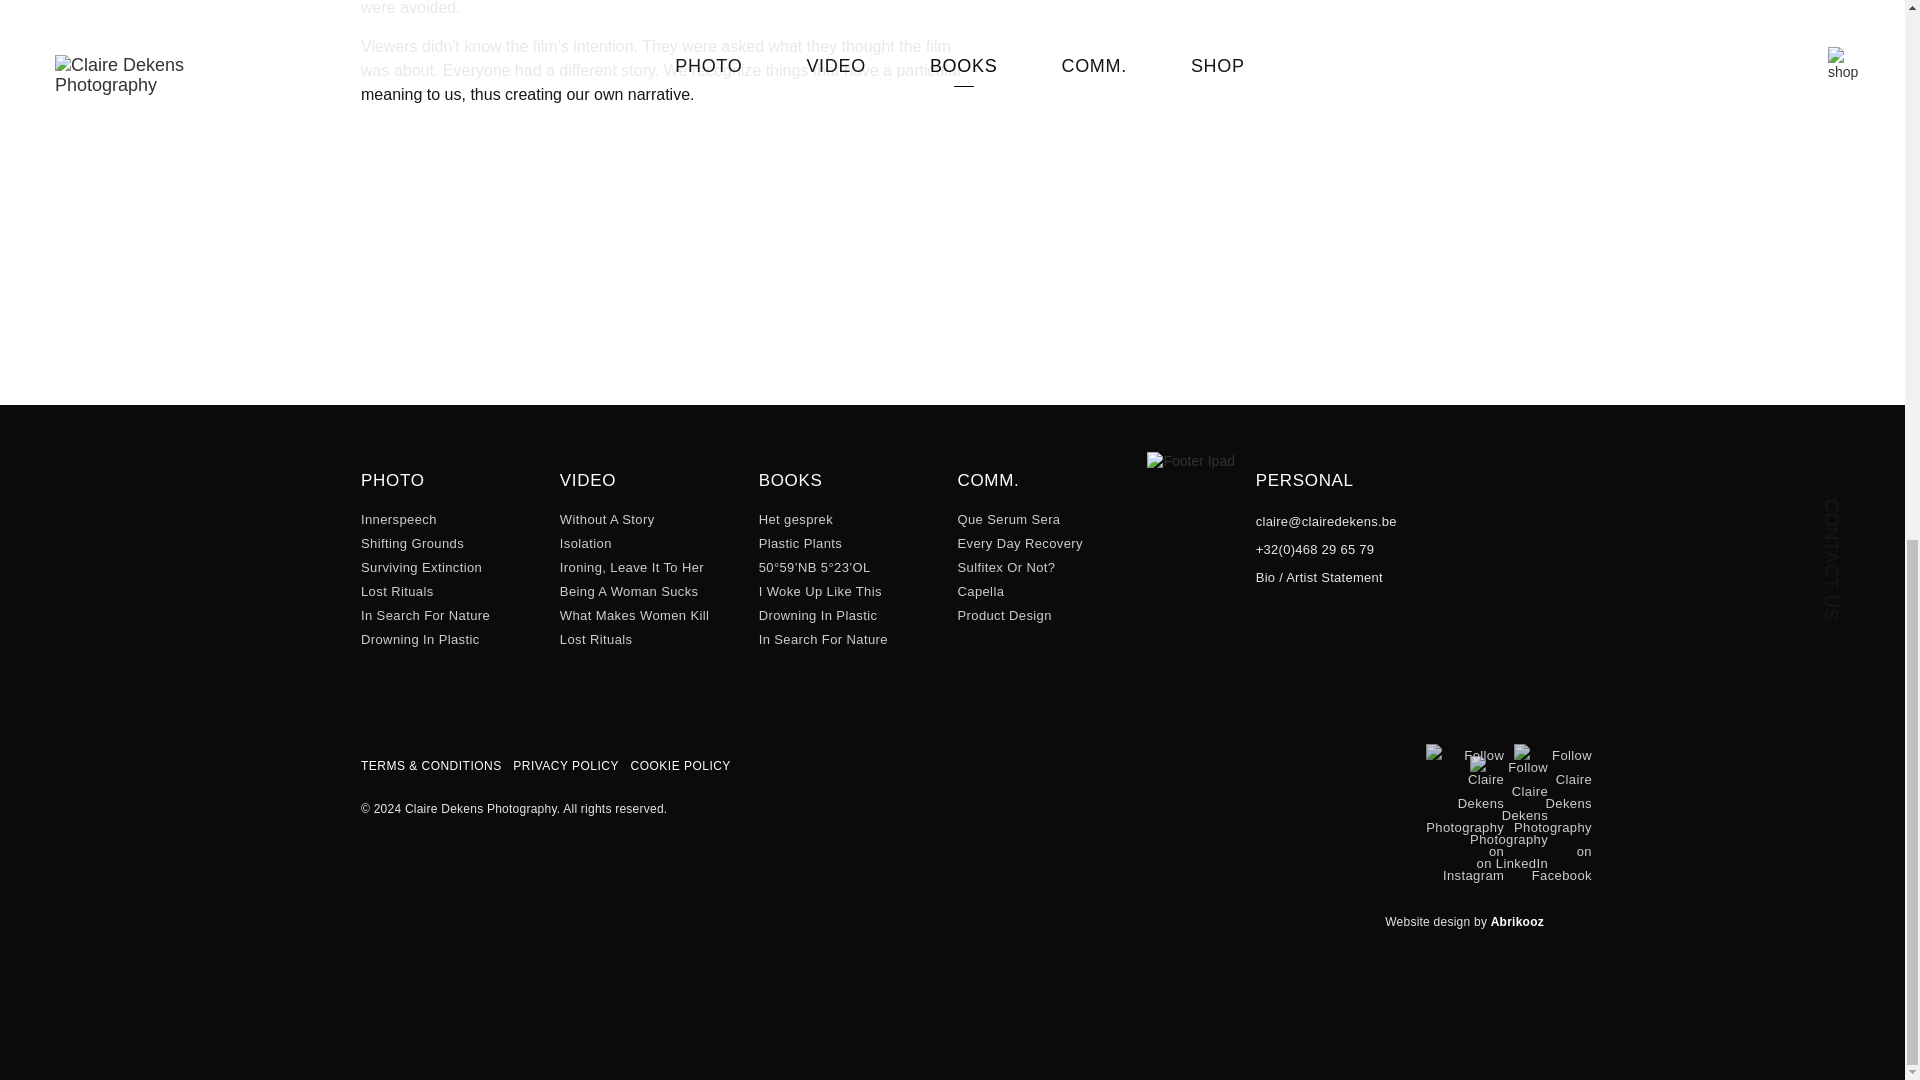 This screenshot has width=1920, height=1080. Describe the element at coordinates (980, 592) in the screenshot. I see `Capella` at that location.